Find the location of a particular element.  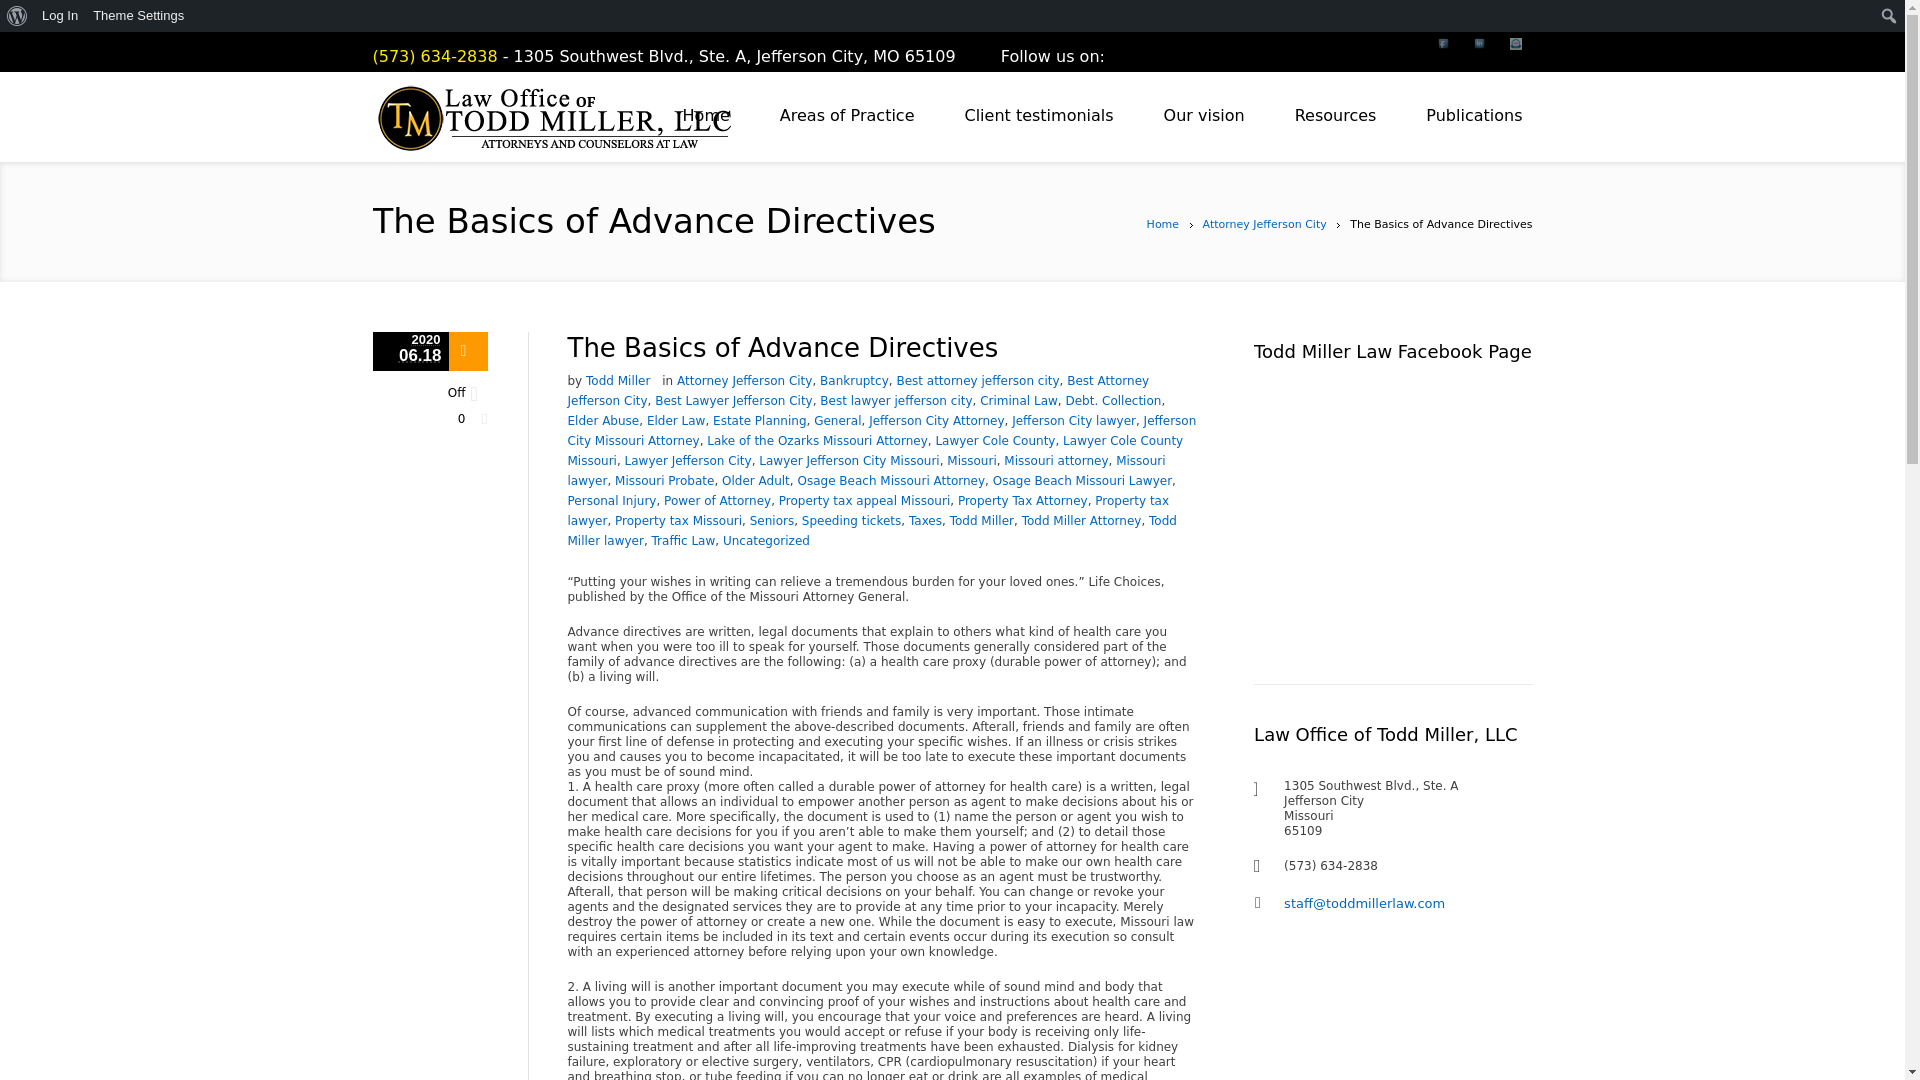

Estate Planning is located at coordinates (759, 420).